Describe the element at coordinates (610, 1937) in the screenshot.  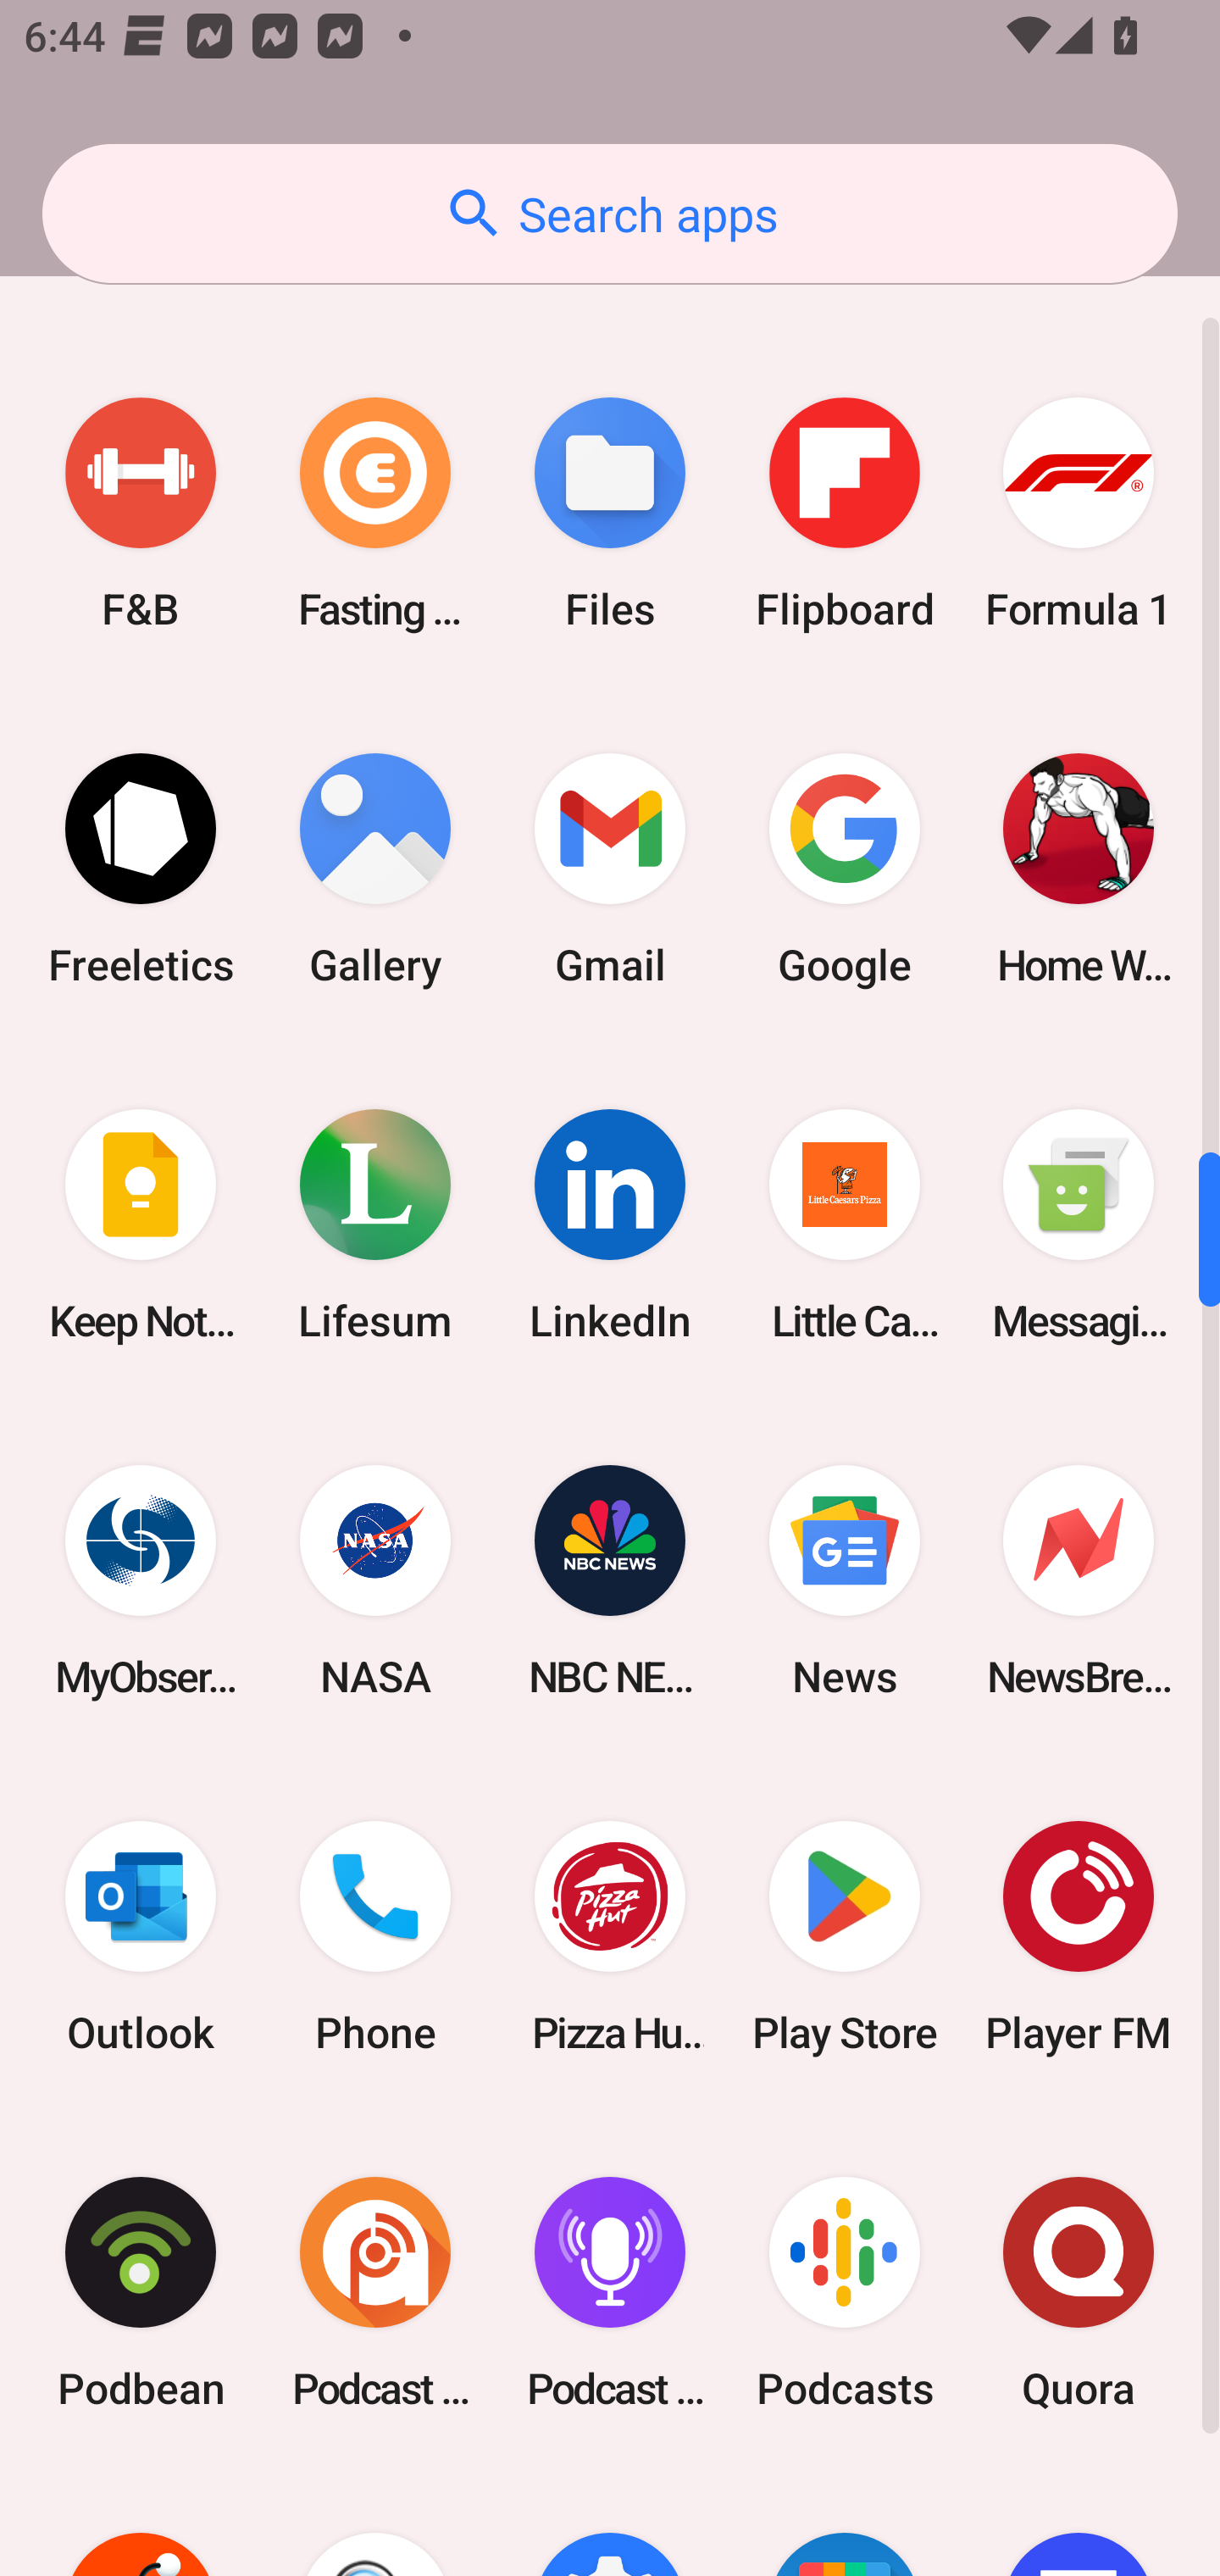
I see `Pizza Hut HK & Macau` at that location.